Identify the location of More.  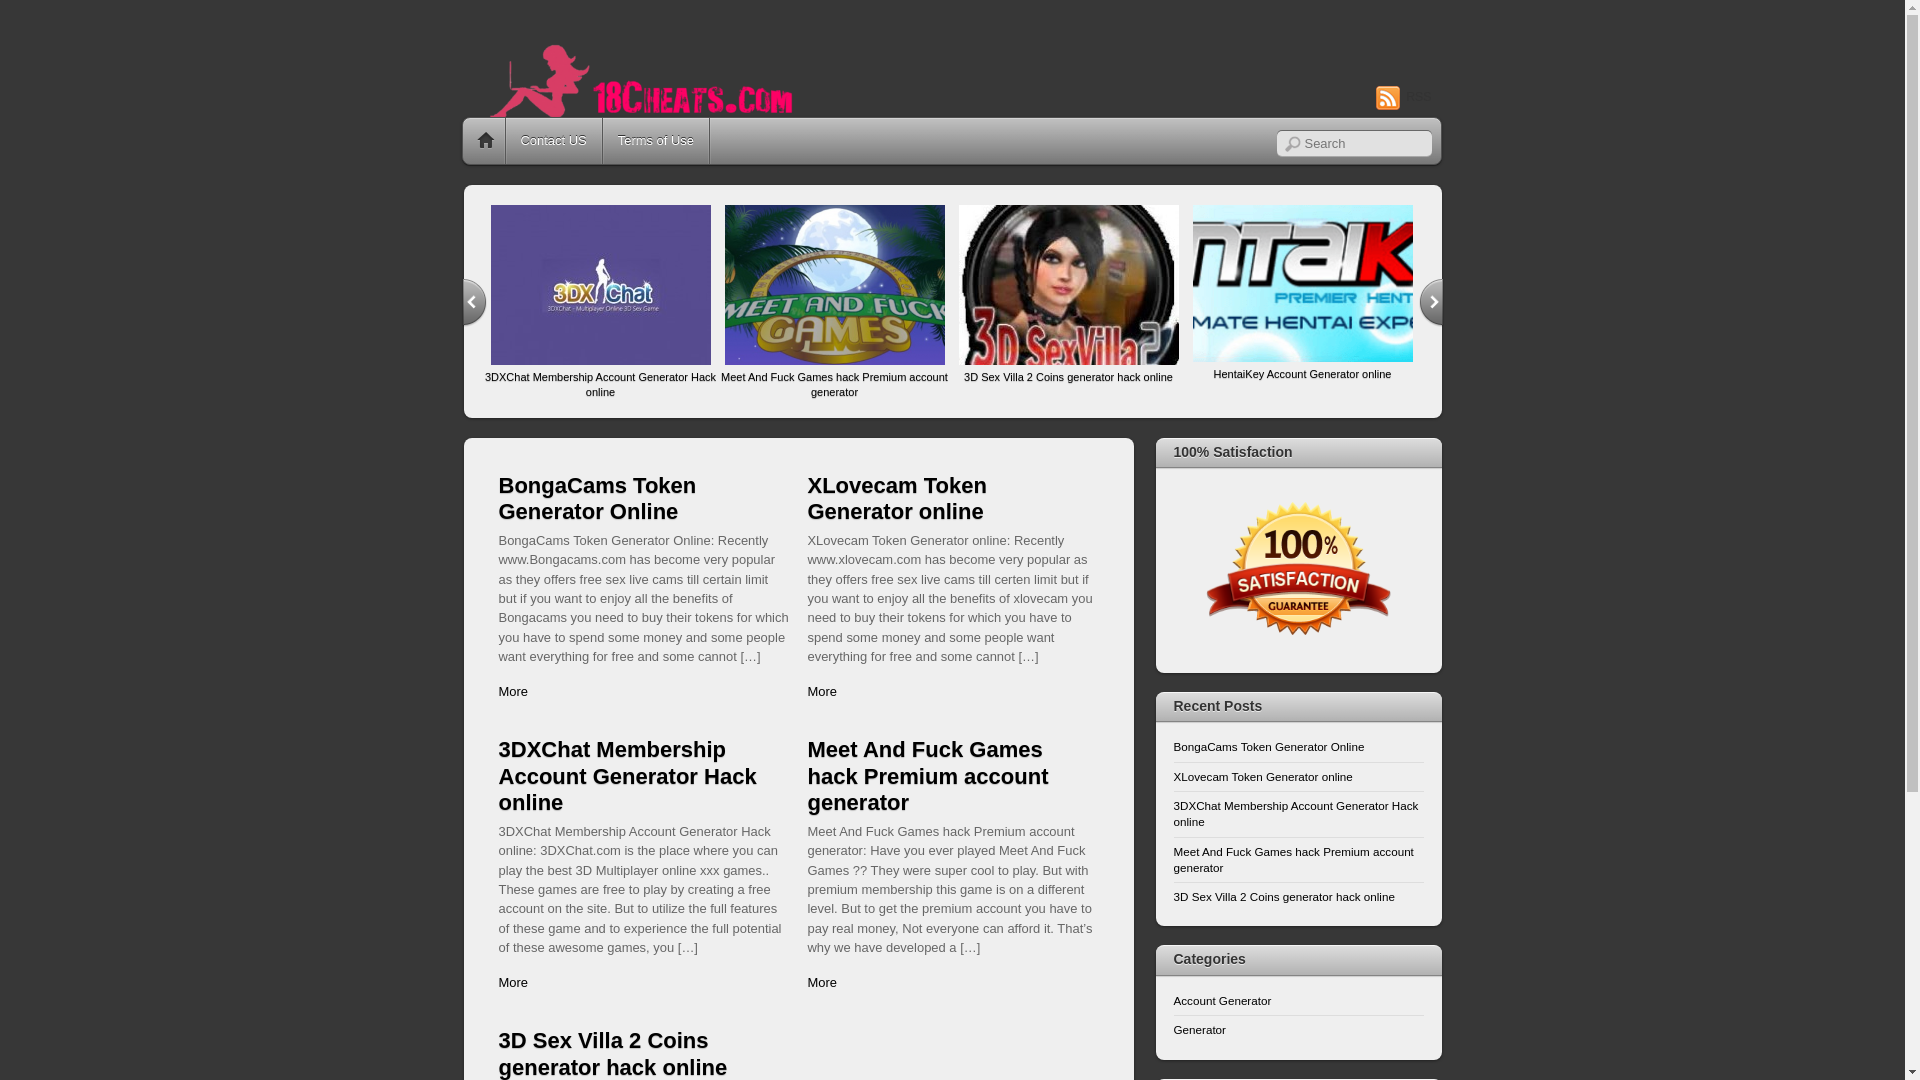
(513, 692).